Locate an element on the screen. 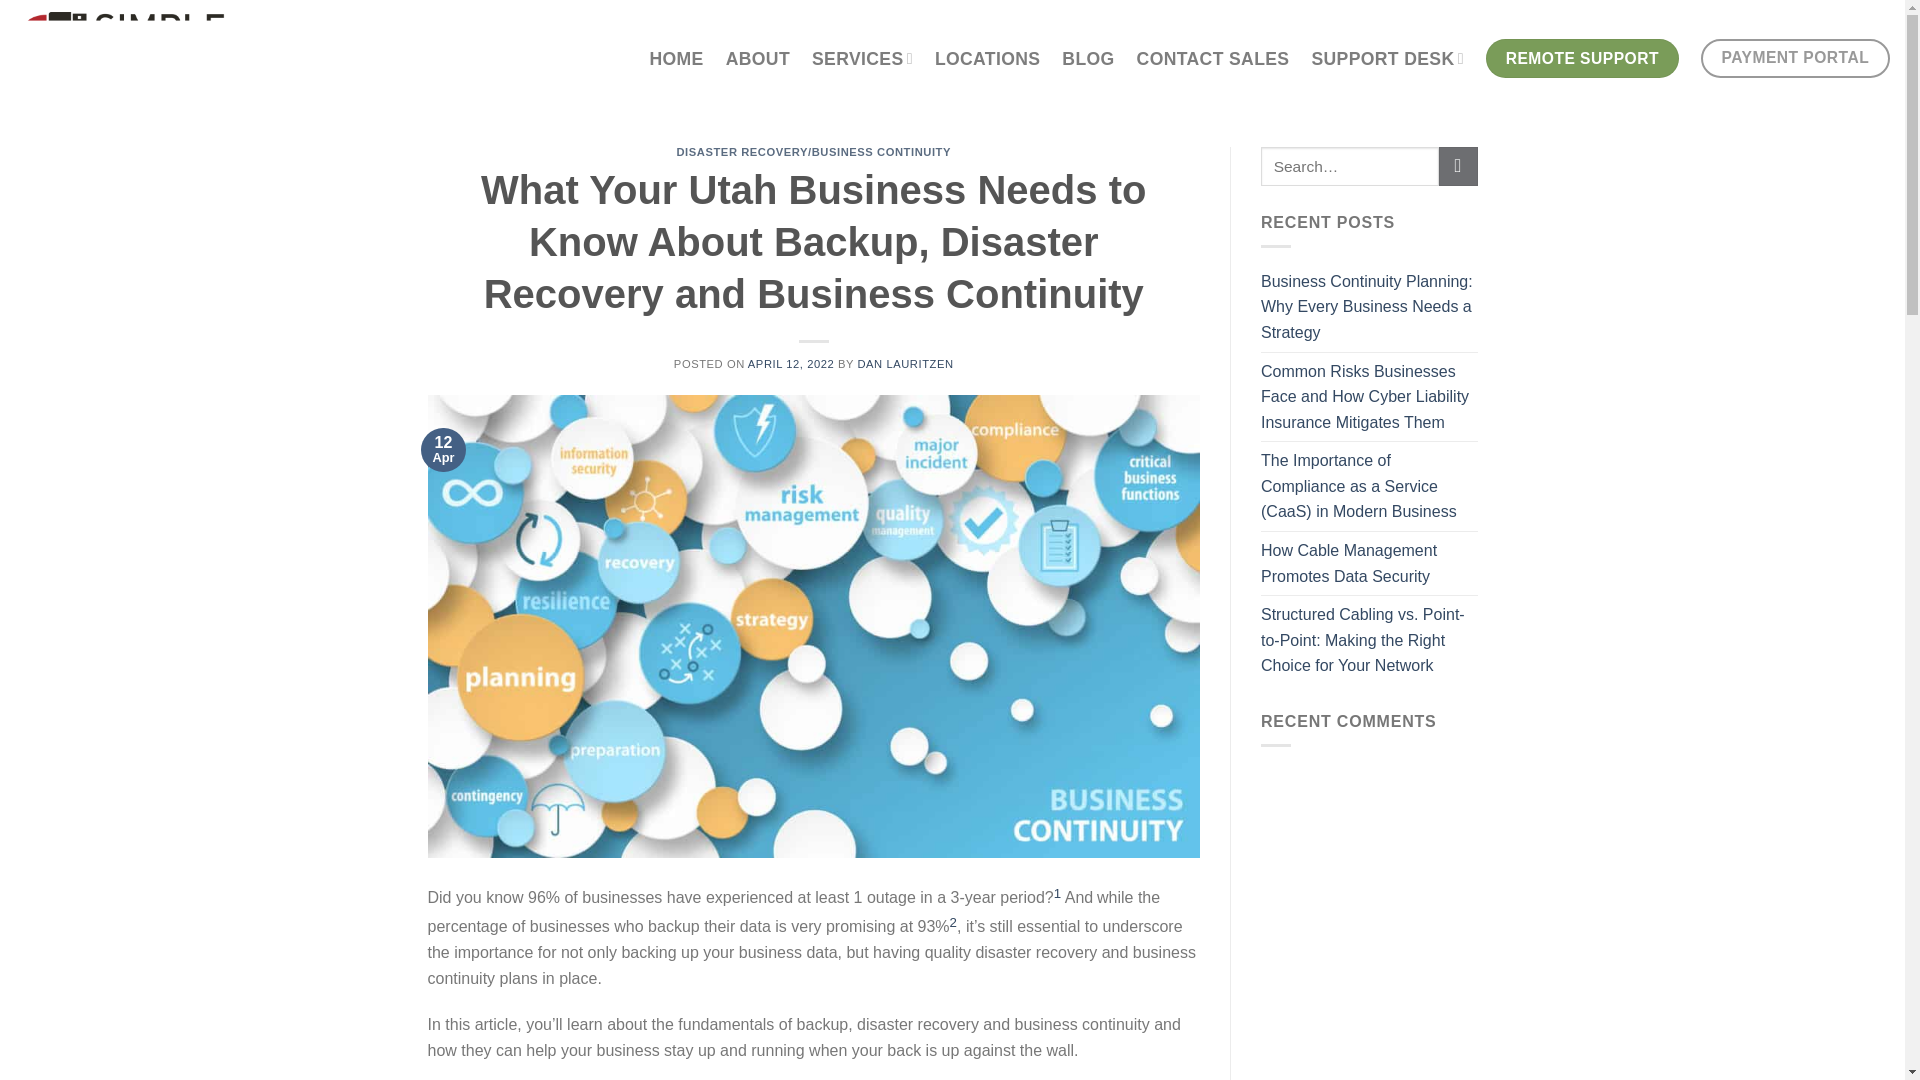 This screenshot has width=1920, height=1080. PAYMENT PORTAL is located at coordinates (1795, 58).